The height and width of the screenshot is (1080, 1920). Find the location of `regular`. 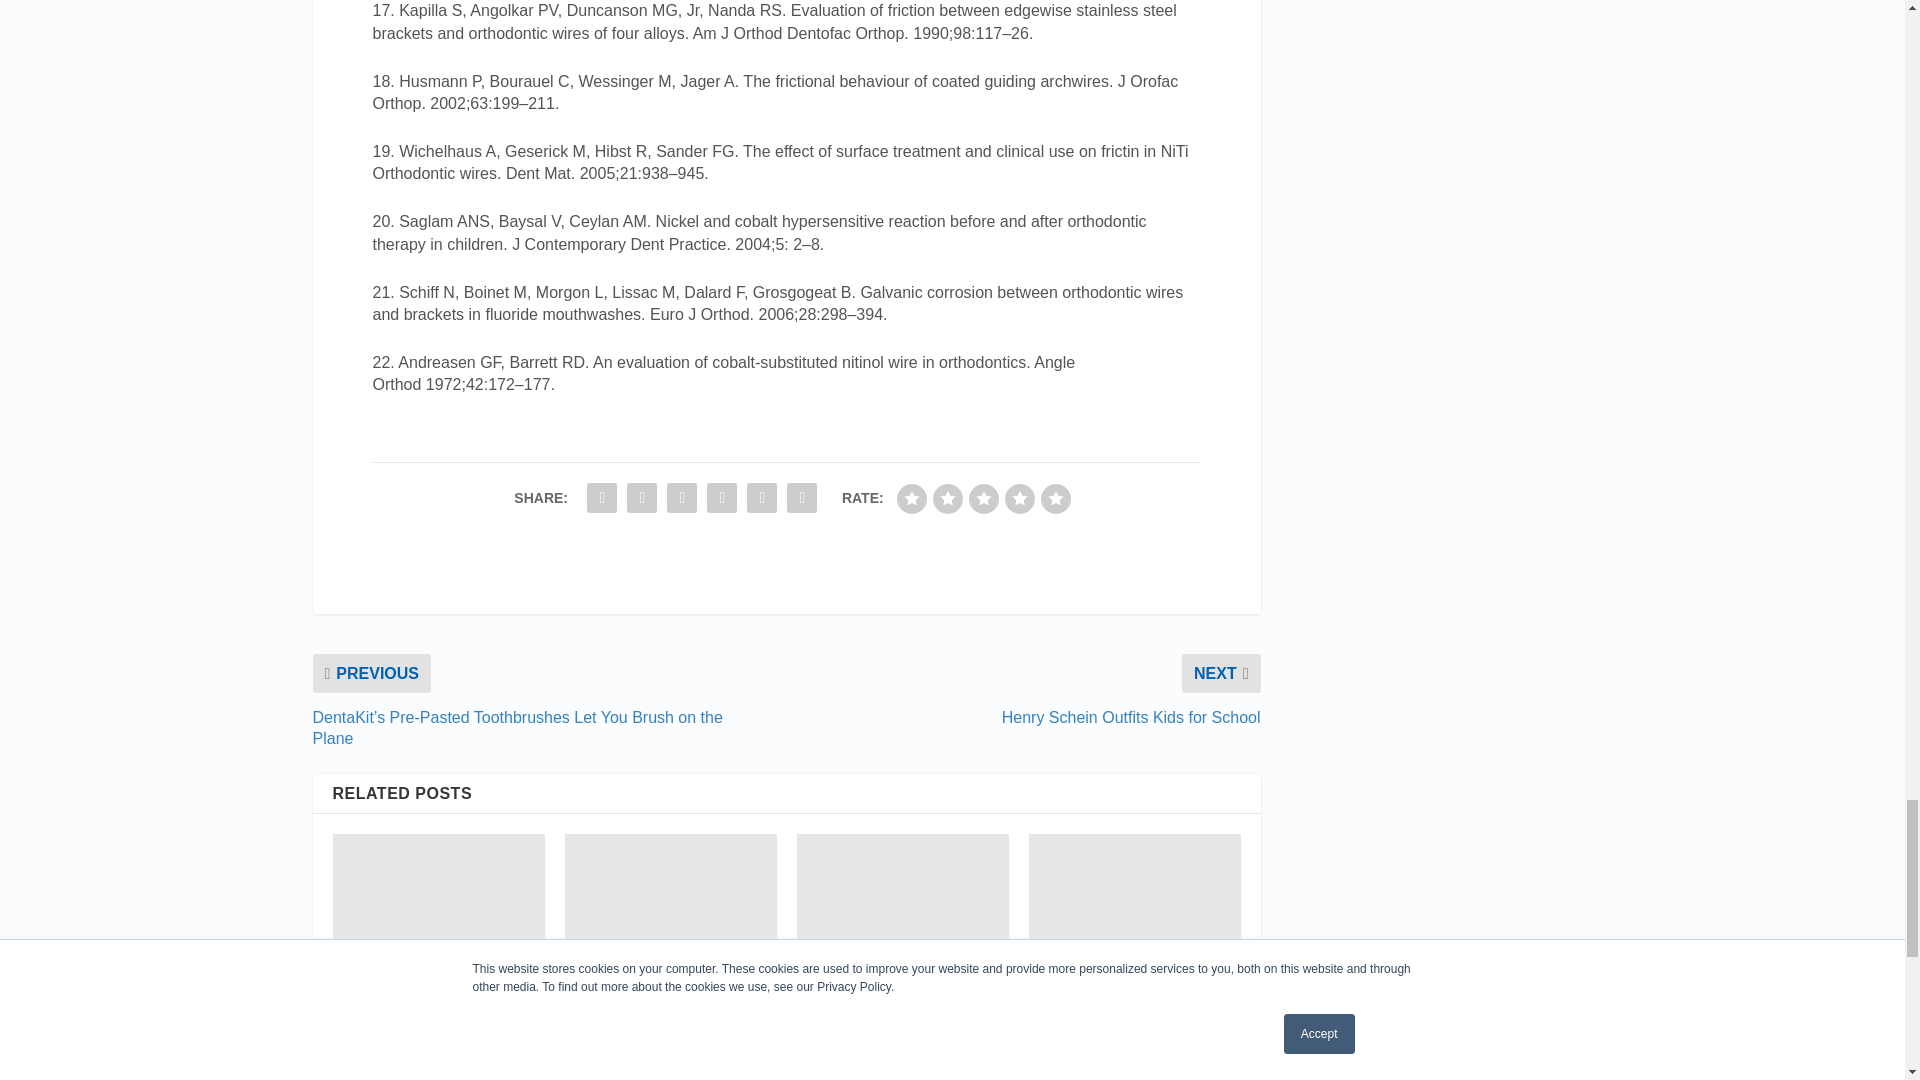

regular is located at coordinates (984, 498).